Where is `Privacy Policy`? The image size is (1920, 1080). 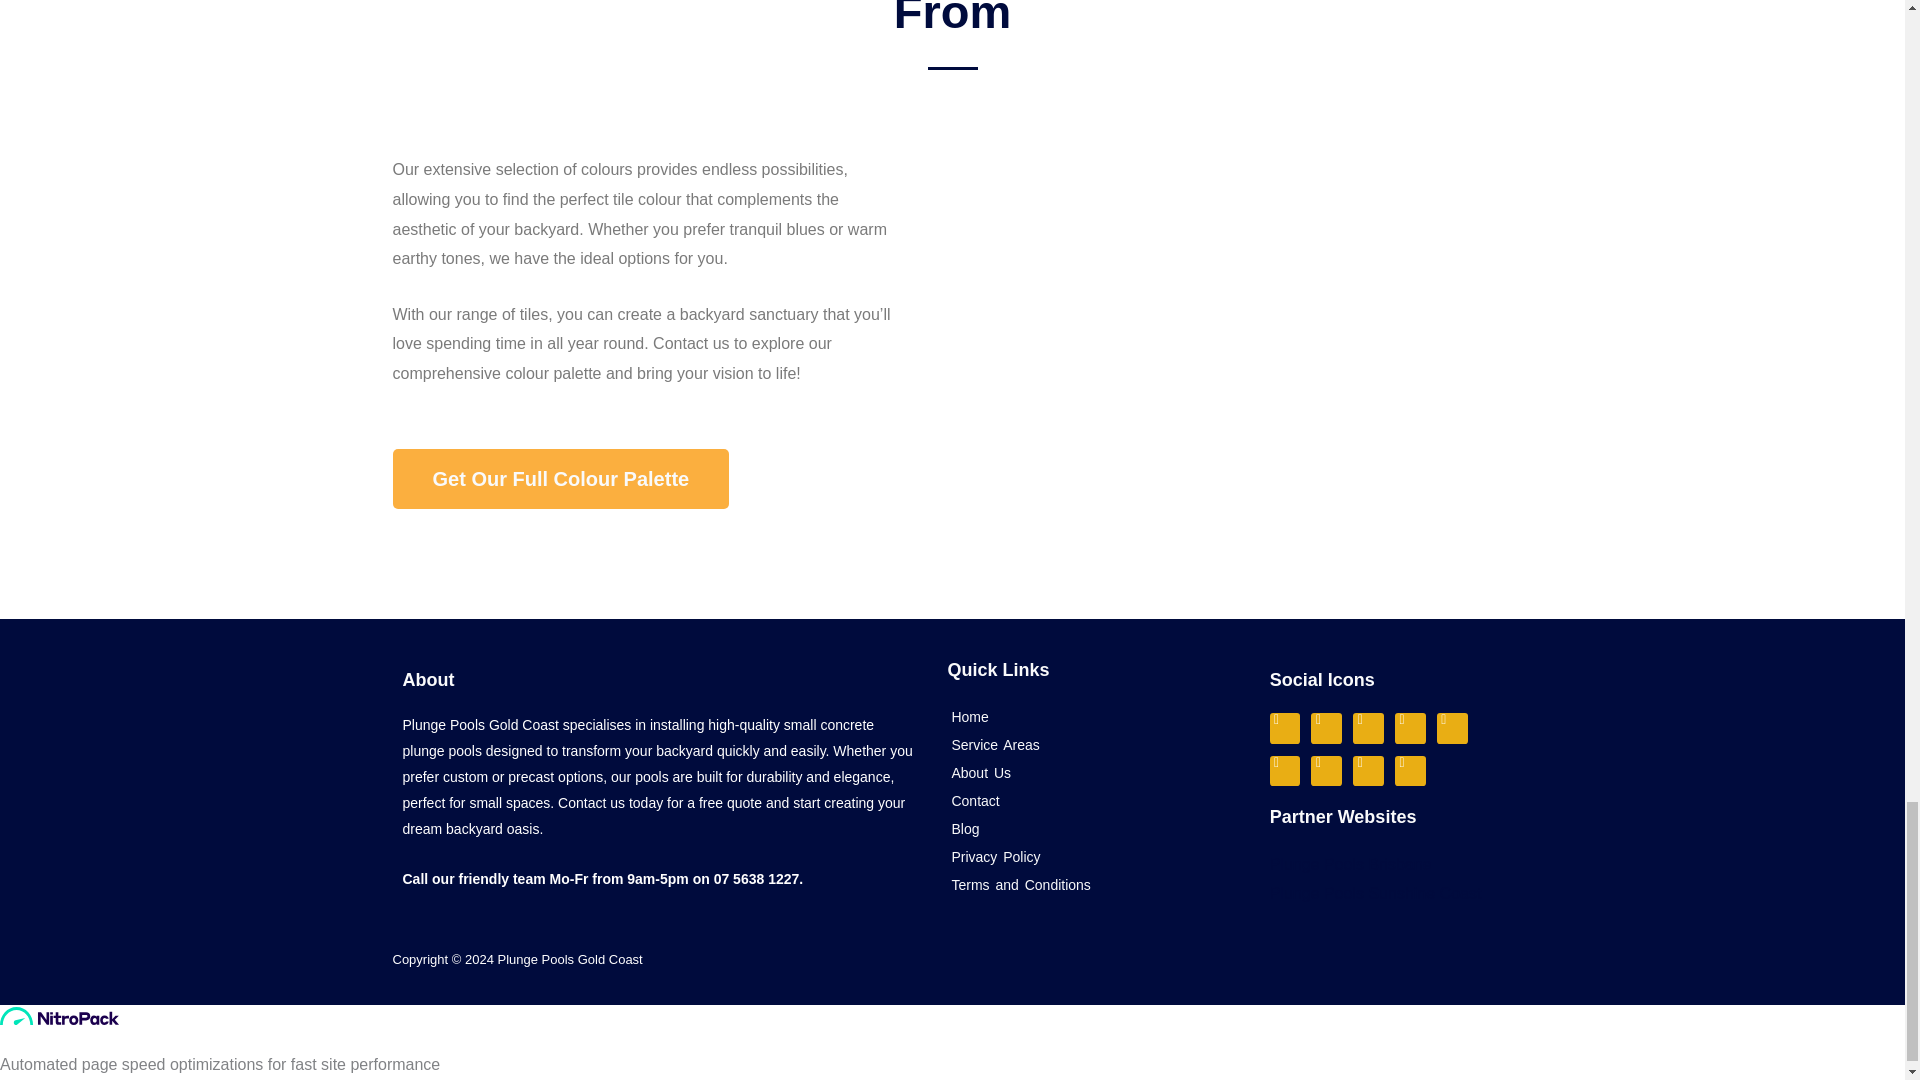
Privacy Policy is located at coordinates (1092, 856).